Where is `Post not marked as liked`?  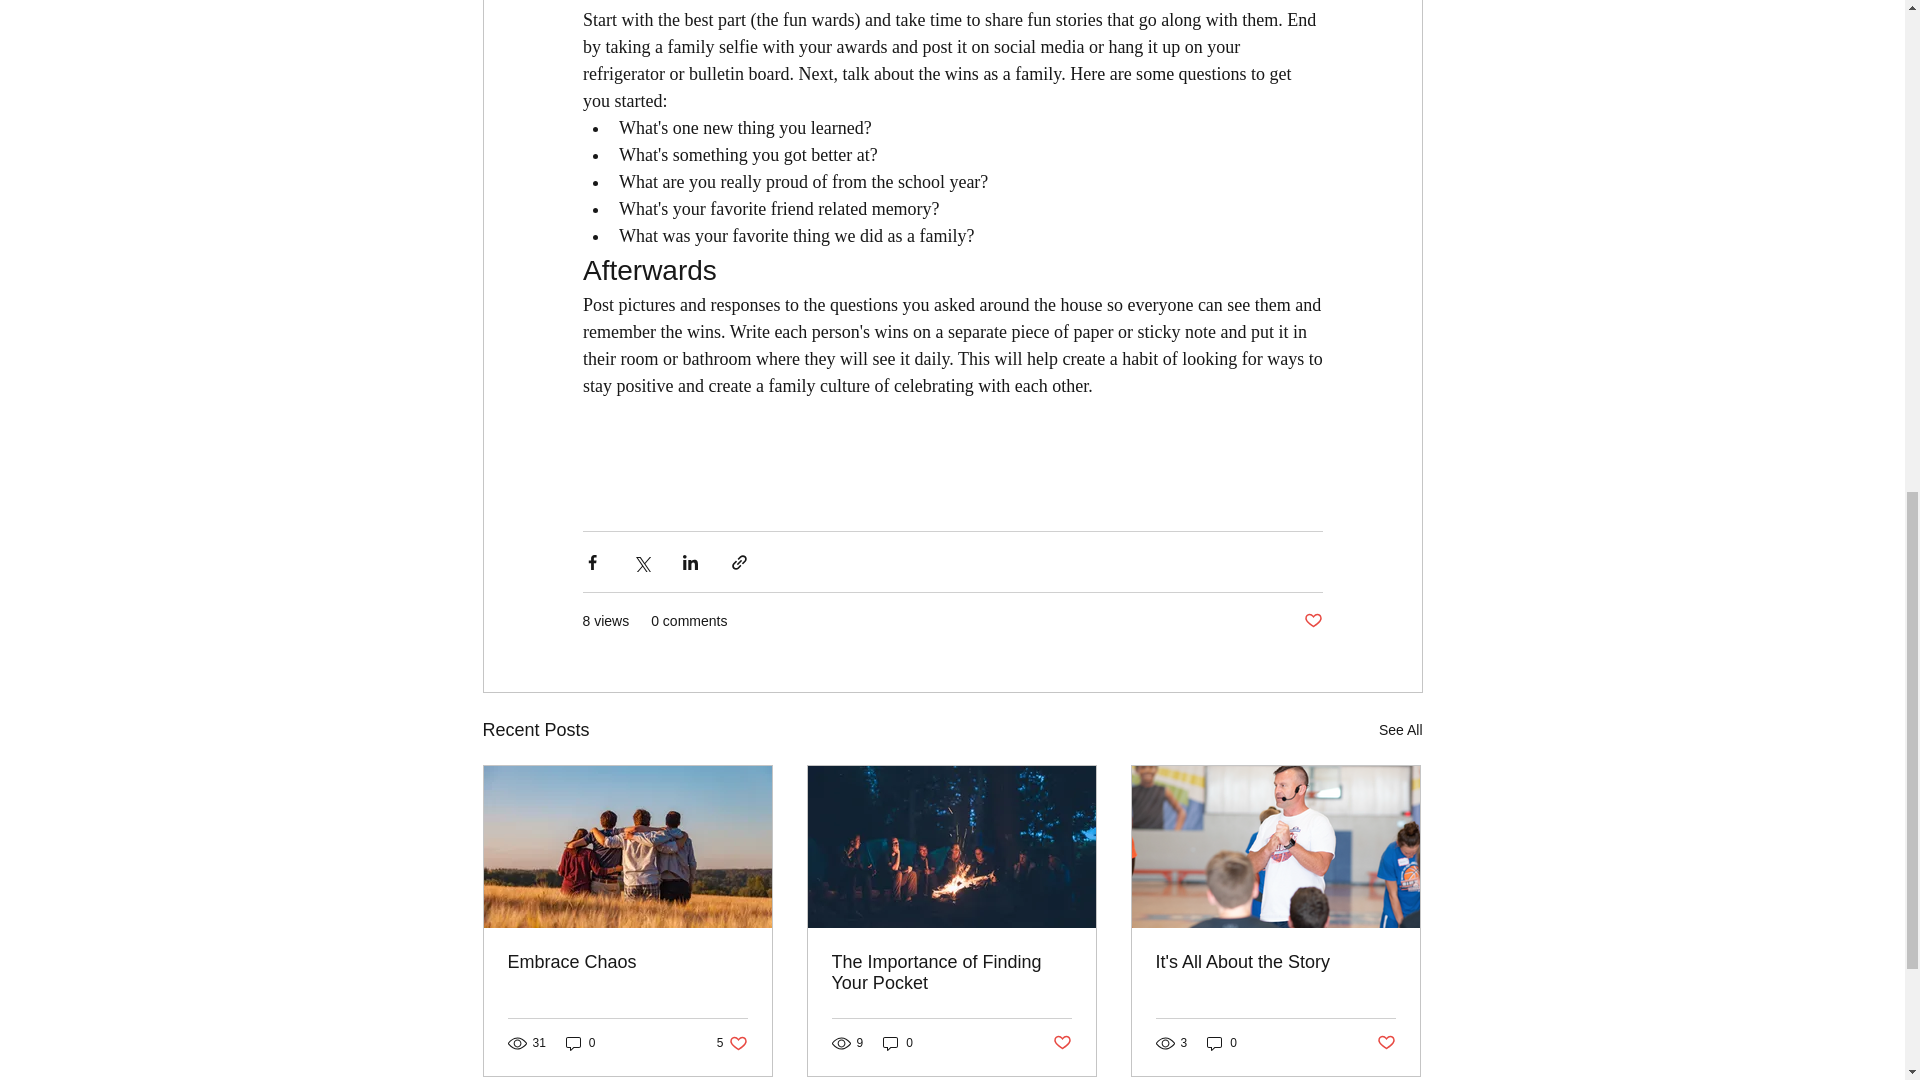 Post not marked as liked is located at coordinates (1386, 1042).